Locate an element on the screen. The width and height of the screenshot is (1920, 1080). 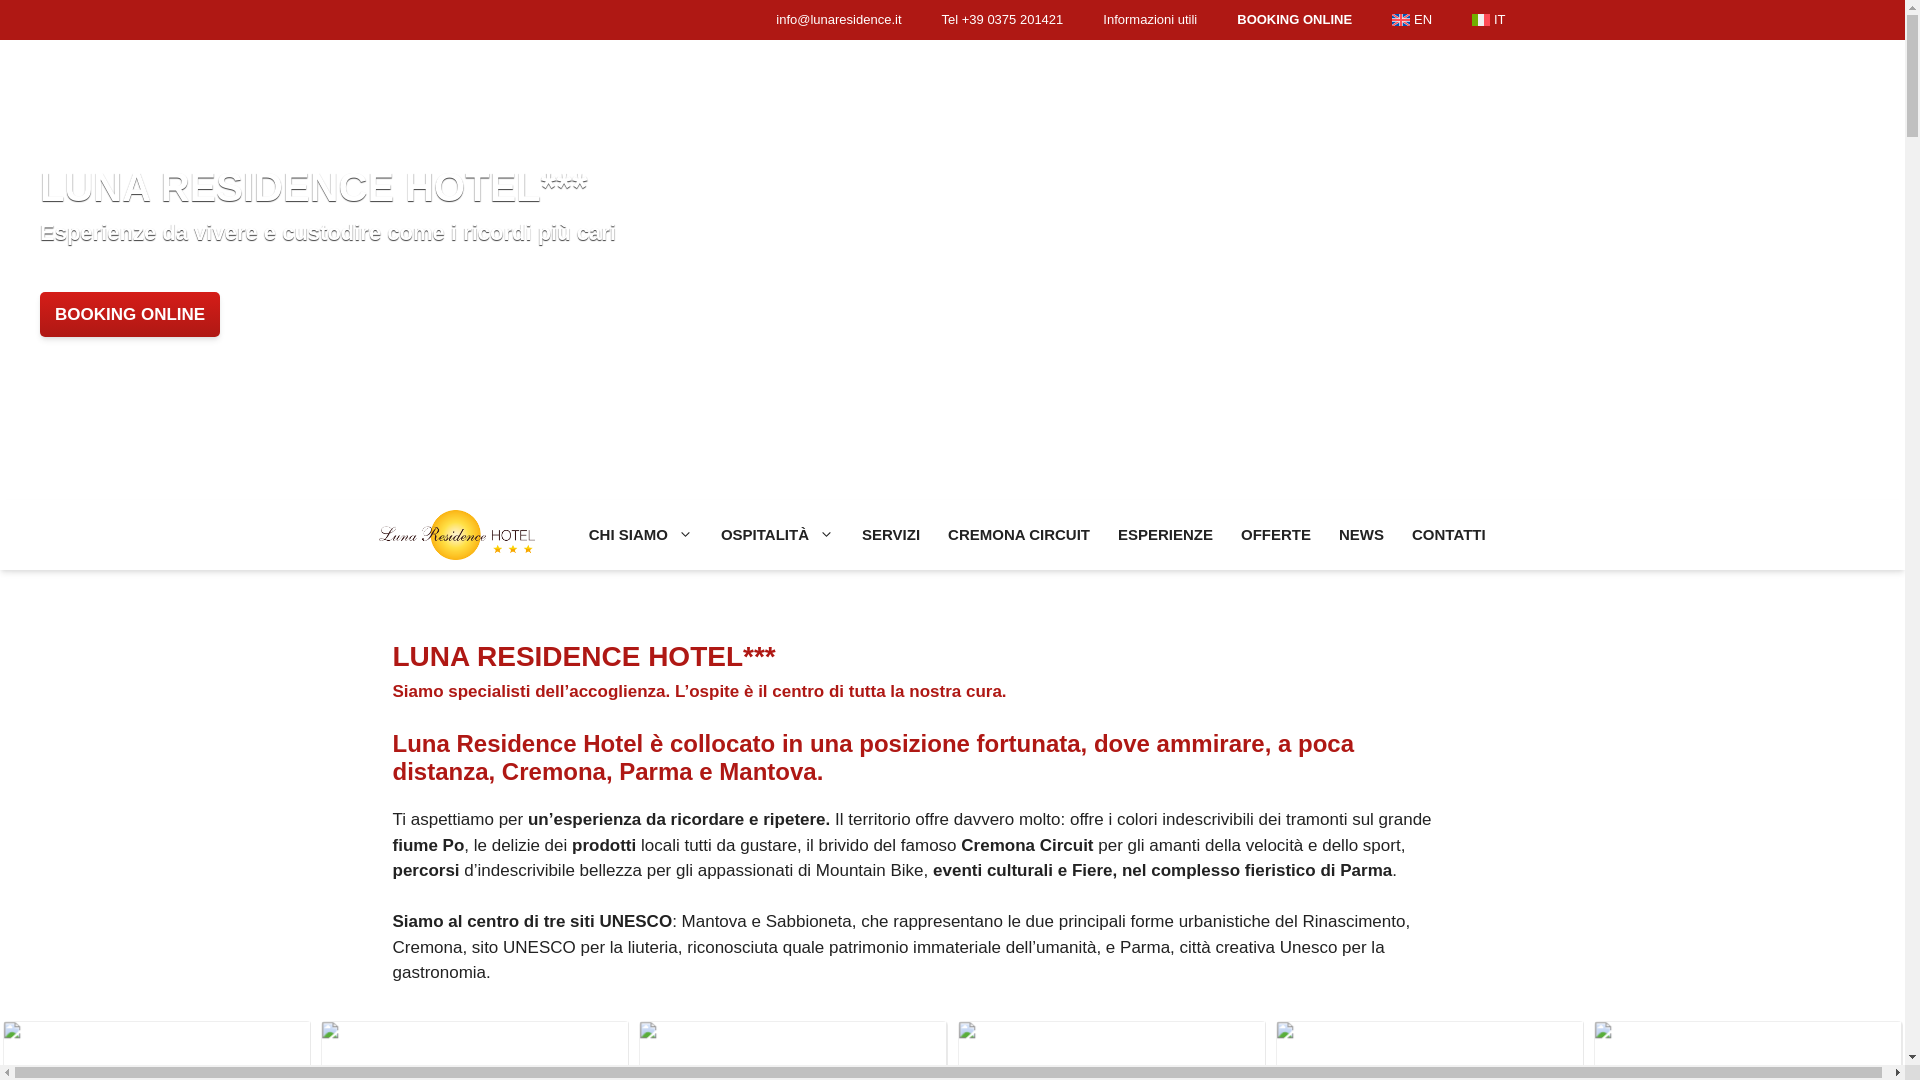
CHI SIAMO is located at coordinates (640, 535).